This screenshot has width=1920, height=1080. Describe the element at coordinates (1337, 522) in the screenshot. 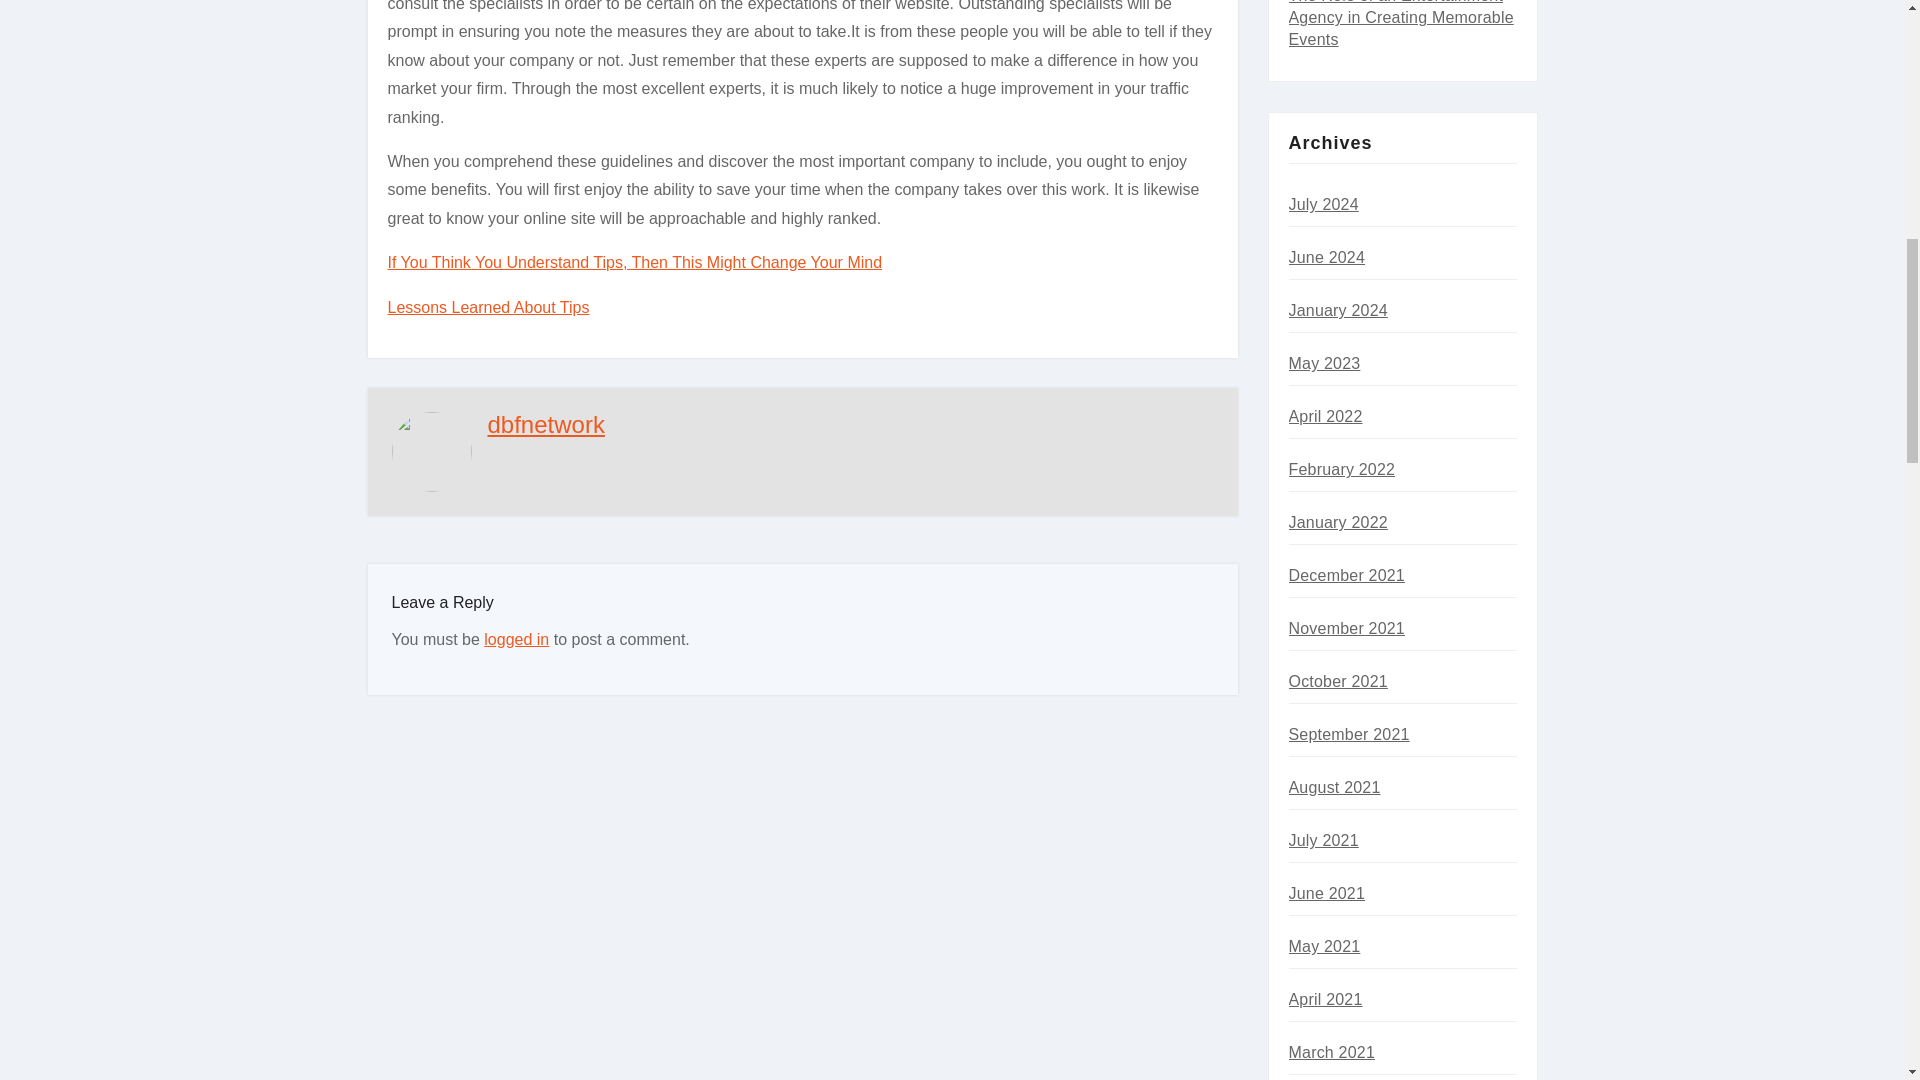

I see `January 2022` at that location.